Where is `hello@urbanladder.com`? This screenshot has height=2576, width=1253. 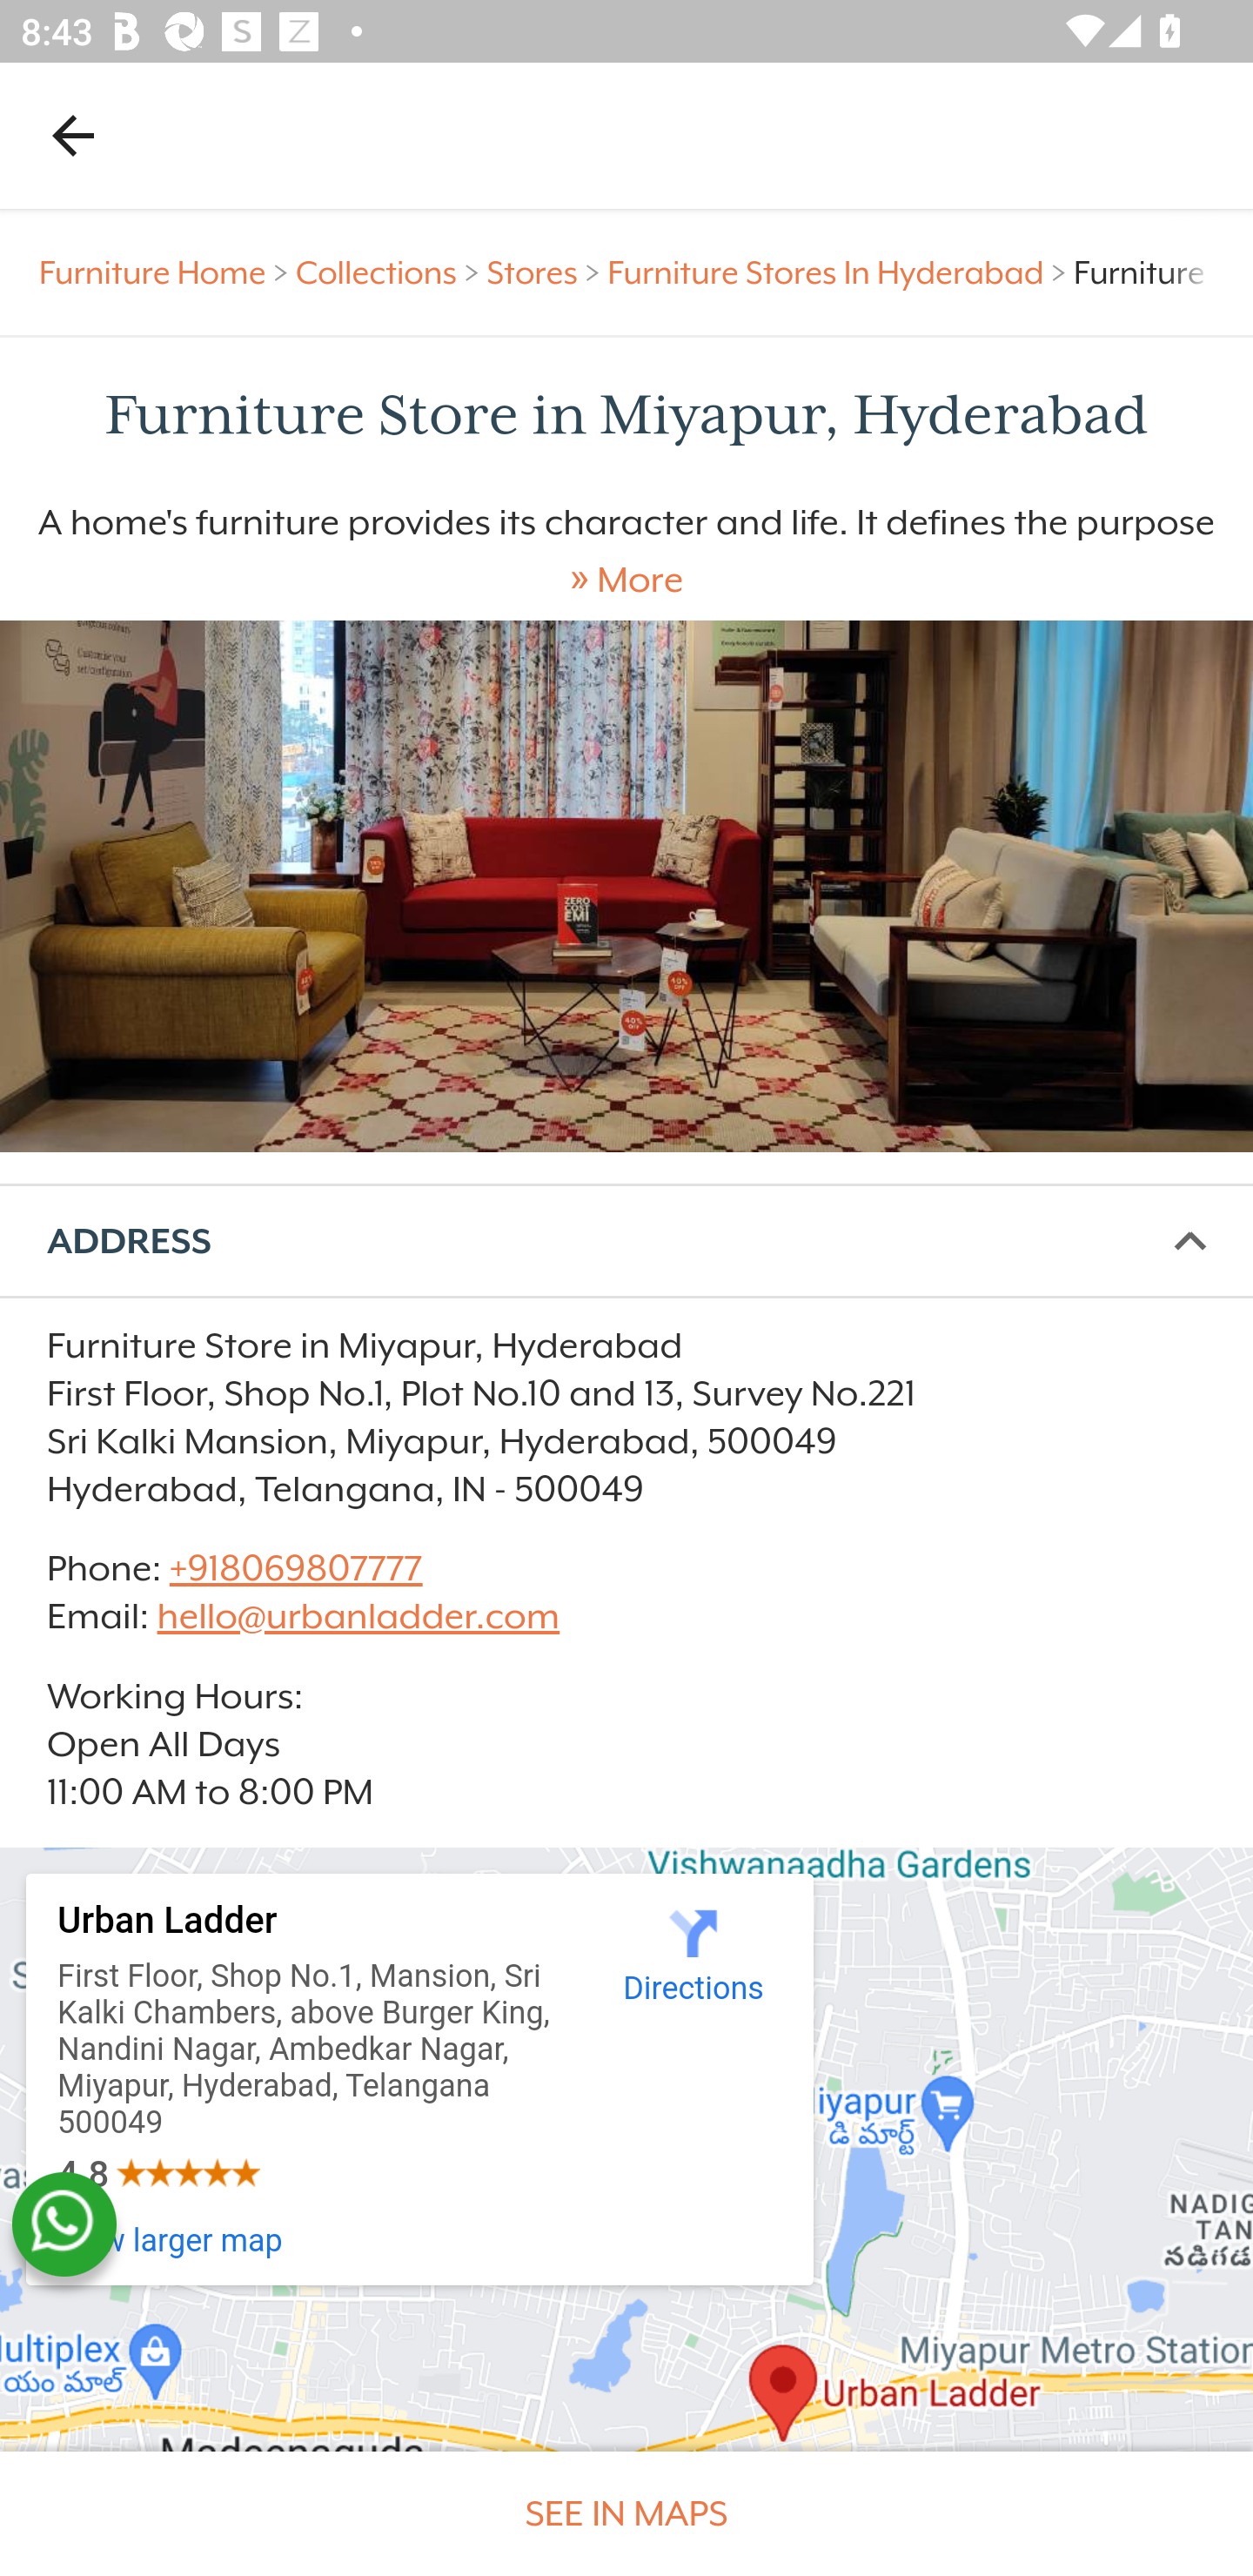
hello@urbanladder.com is located at coordinates (358, 1616).